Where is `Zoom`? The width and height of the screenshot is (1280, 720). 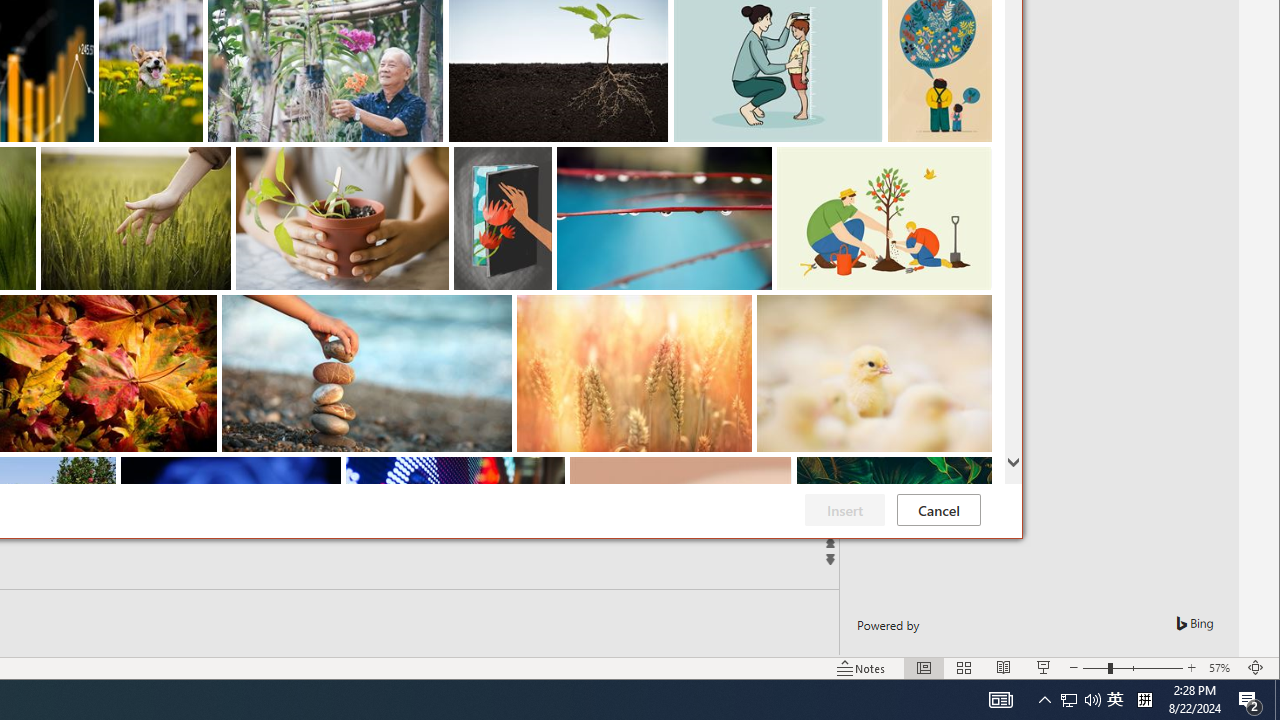
Zoom is located at coordinates (1222, 668).